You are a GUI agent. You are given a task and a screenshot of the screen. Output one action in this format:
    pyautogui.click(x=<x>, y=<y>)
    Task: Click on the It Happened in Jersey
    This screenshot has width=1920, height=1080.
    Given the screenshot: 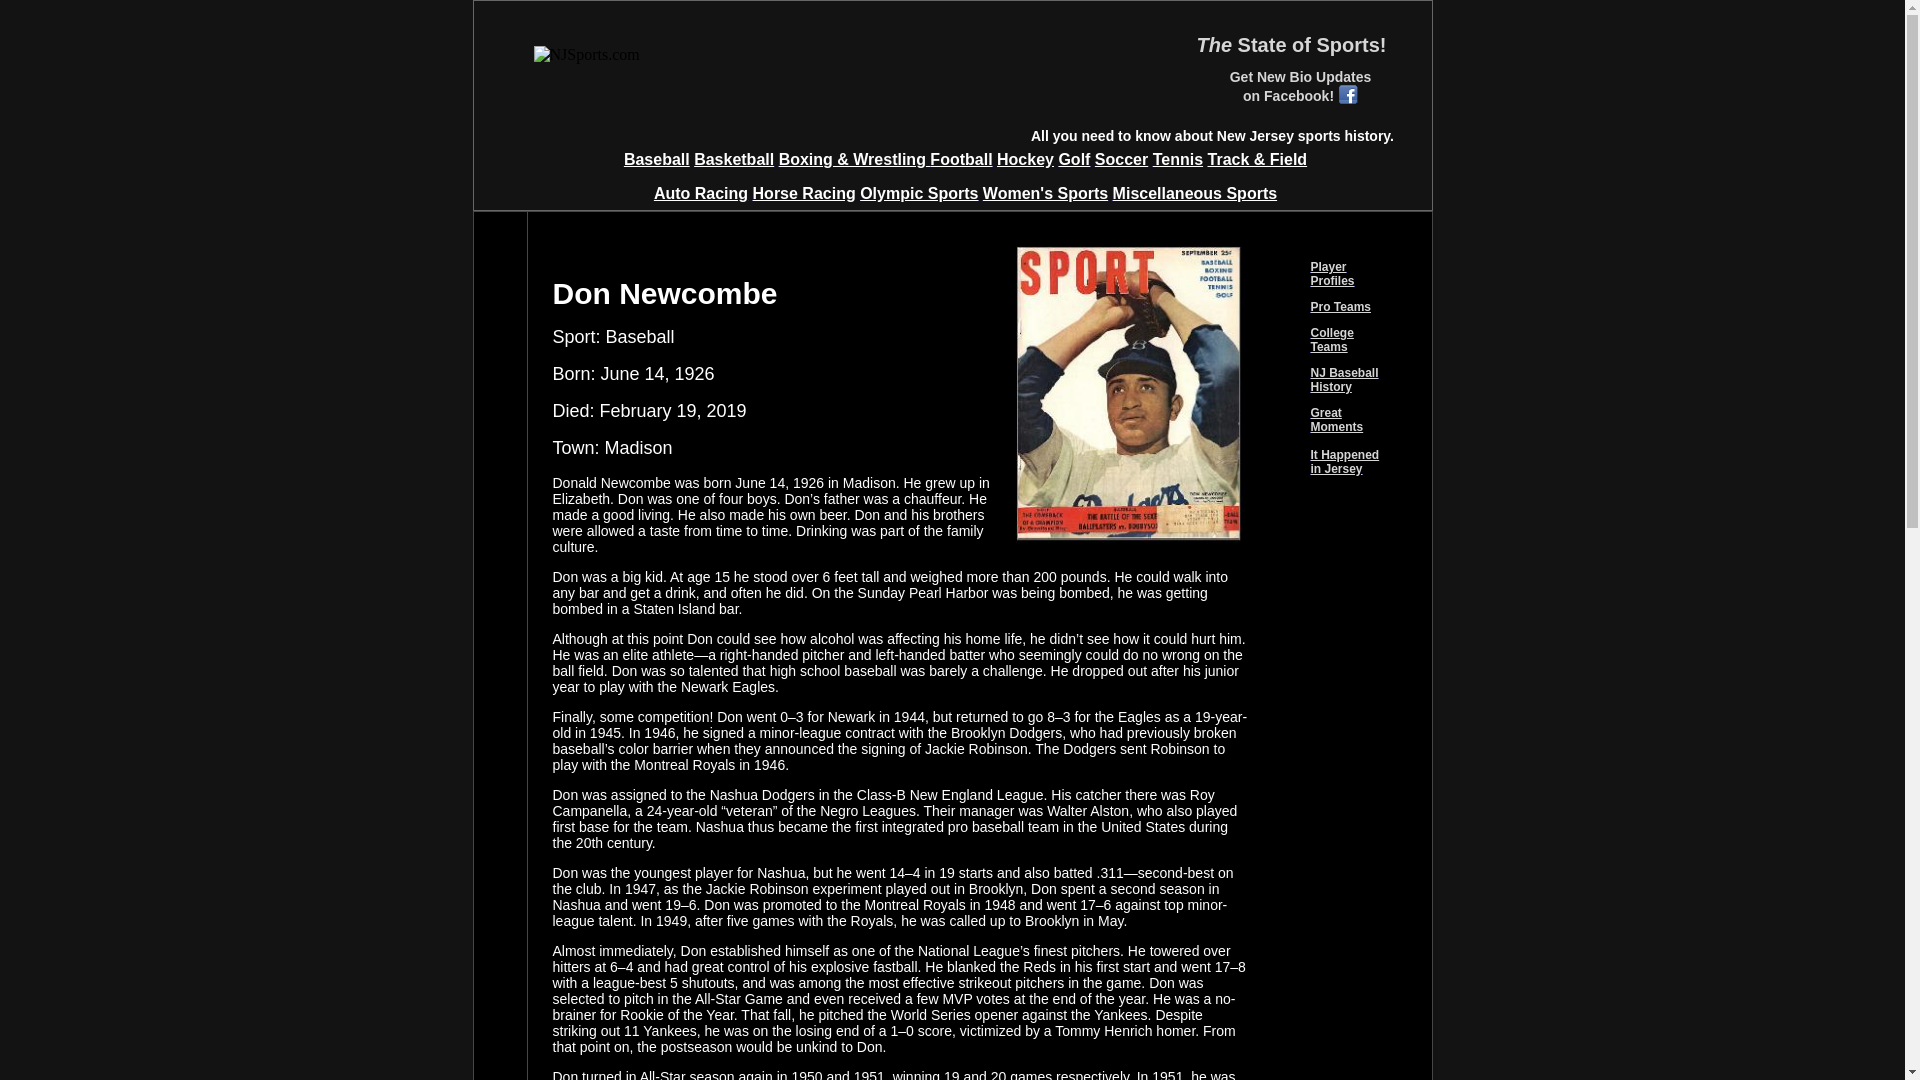 What is the action you would take?
    pyautogui.click(x=1344, y=462)
    